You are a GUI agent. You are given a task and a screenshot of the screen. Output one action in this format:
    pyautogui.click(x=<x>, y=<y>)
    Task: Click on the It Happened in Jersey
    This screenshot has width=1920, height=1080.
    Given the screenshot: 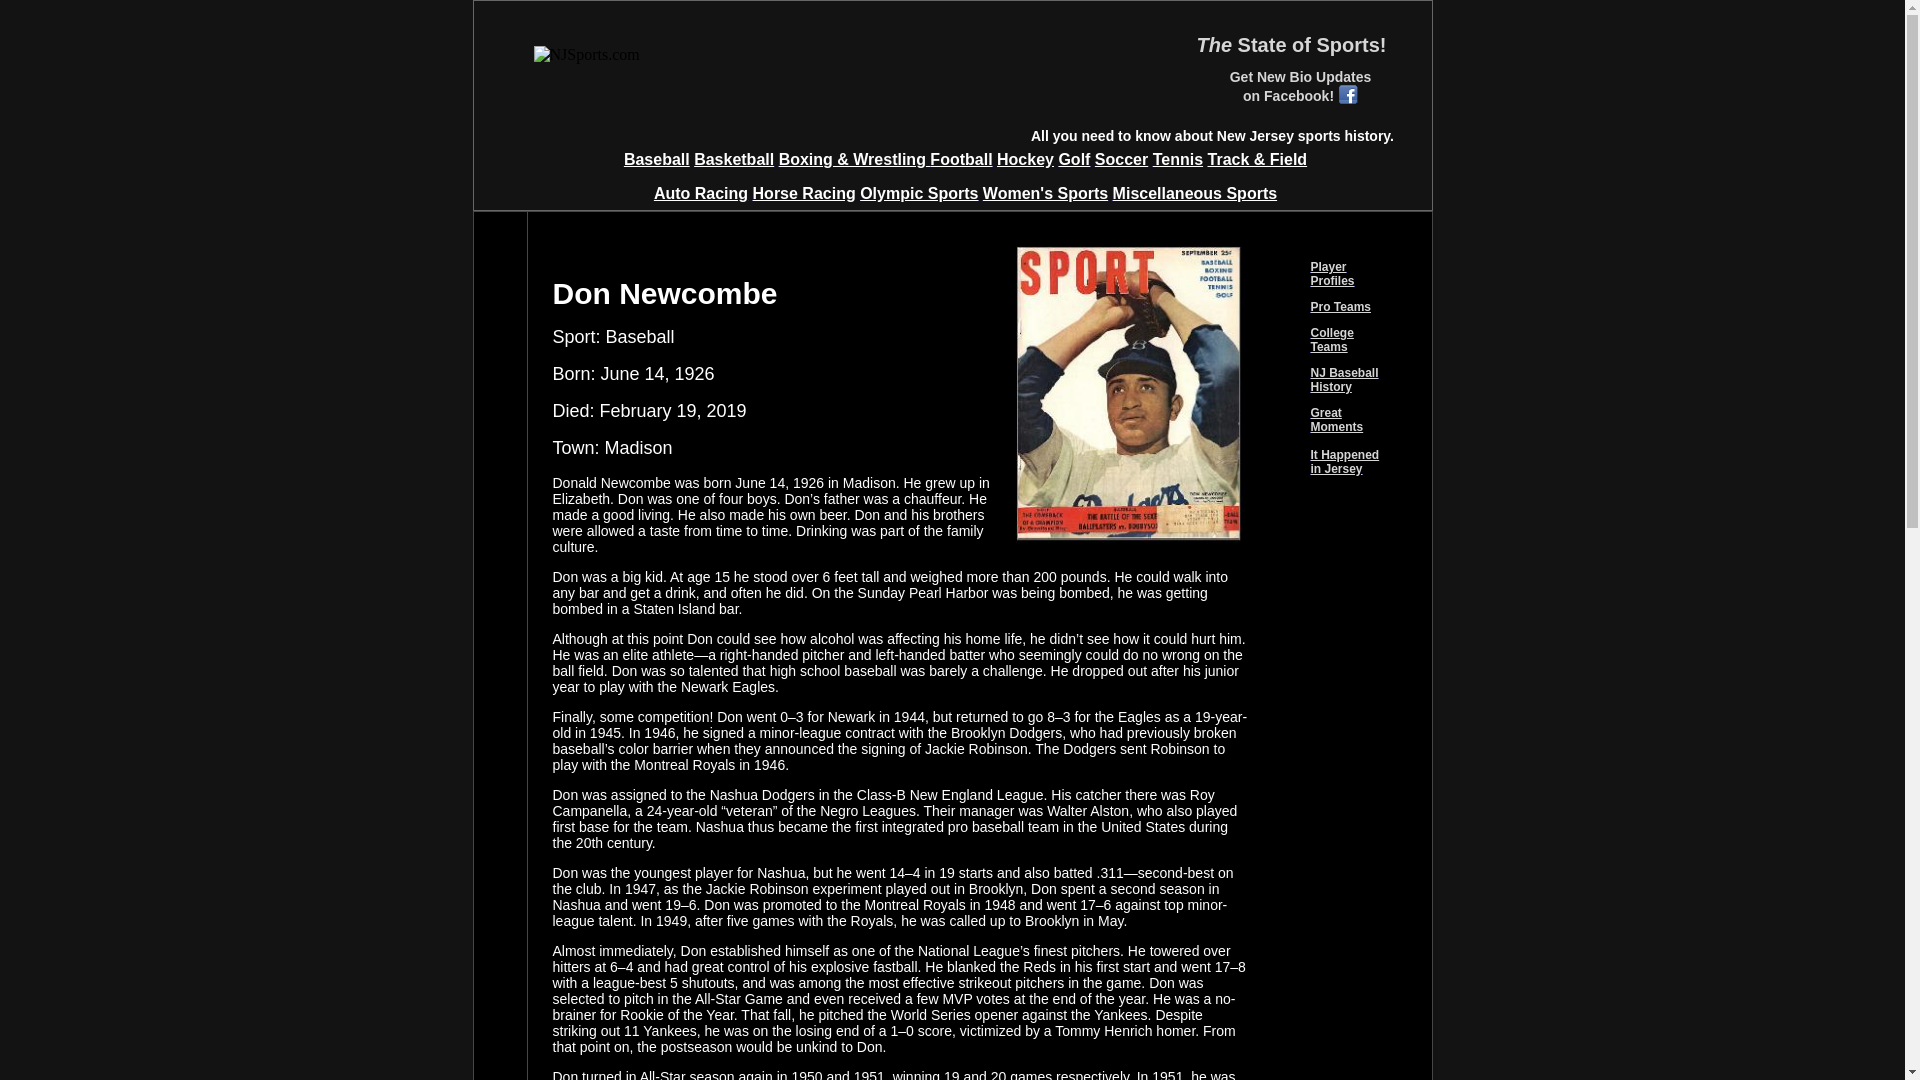 What is the action you would take?
    pyautogui.click(x=1344, y=462)
    